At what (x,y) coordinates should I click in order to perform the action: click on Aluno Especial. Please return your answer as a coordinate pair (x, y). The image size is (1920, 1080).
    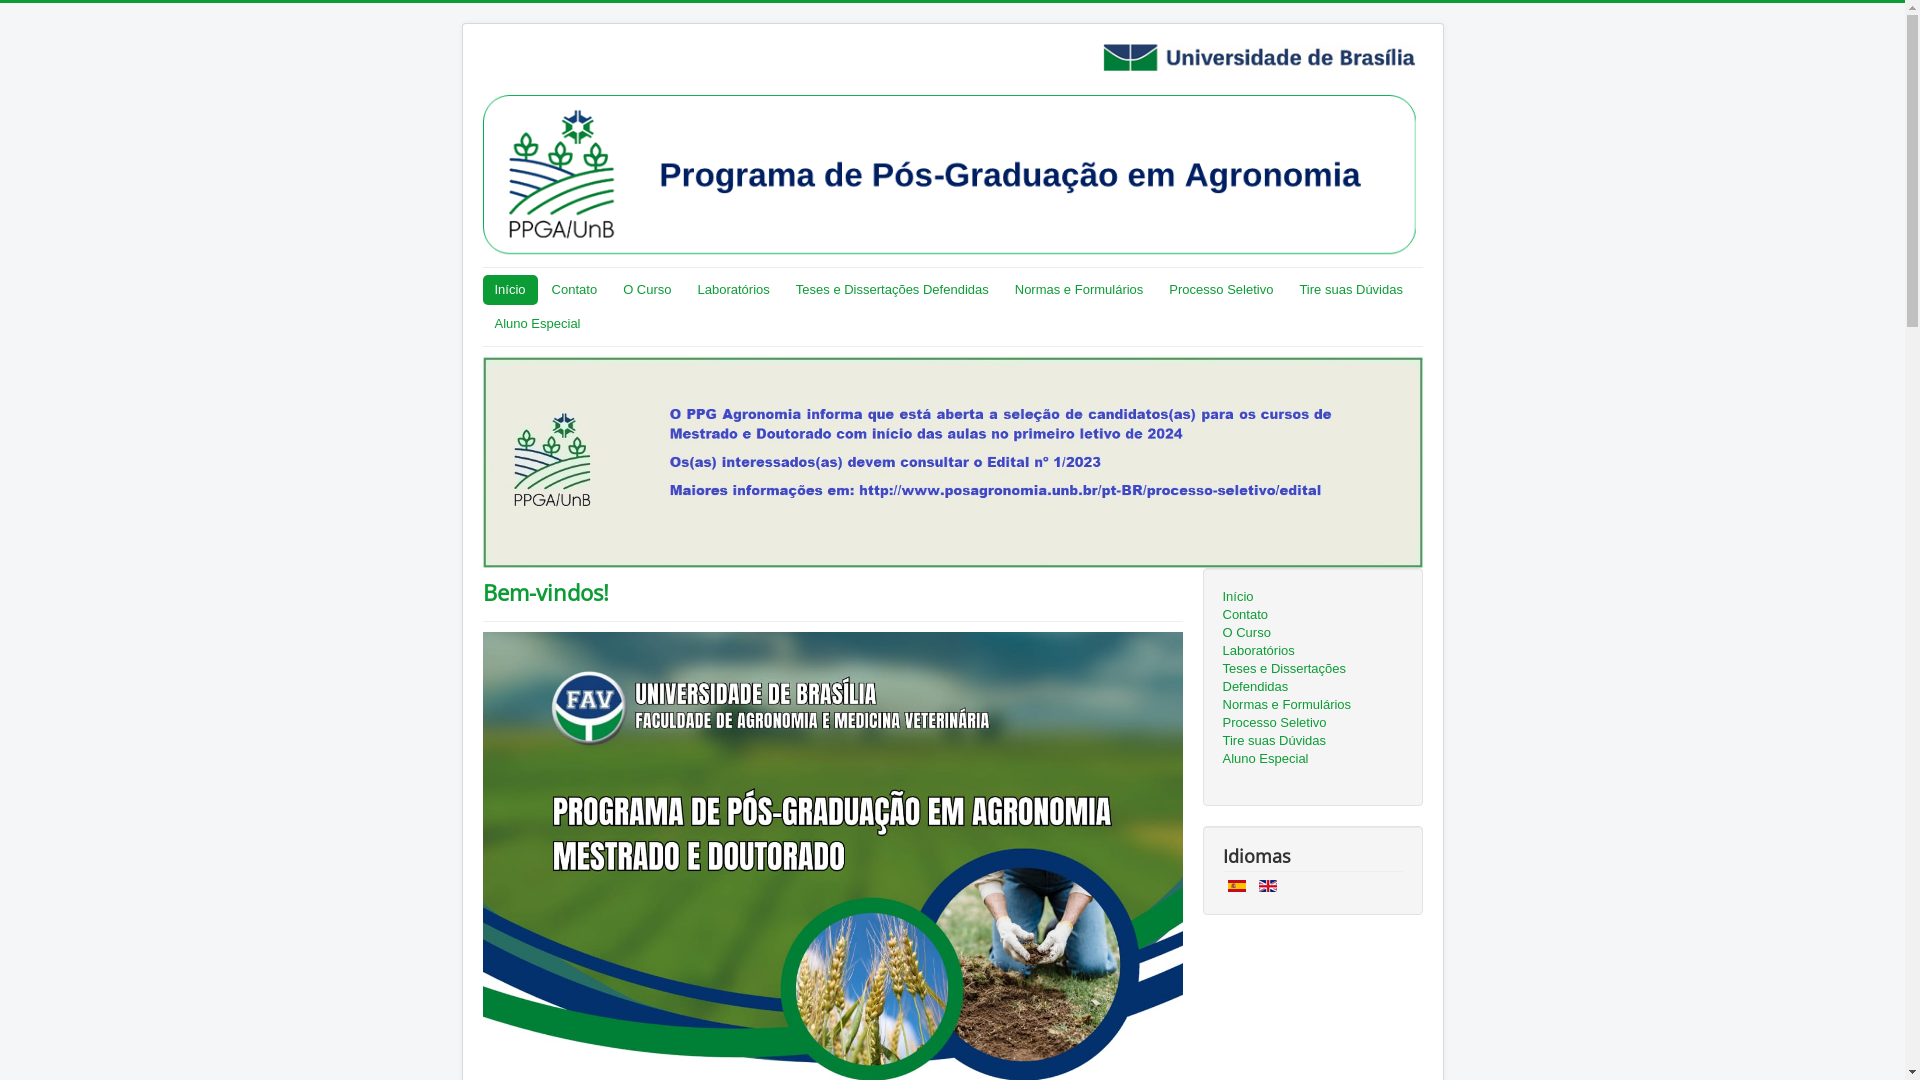
    Looking at the image, I should click on (537, 324).